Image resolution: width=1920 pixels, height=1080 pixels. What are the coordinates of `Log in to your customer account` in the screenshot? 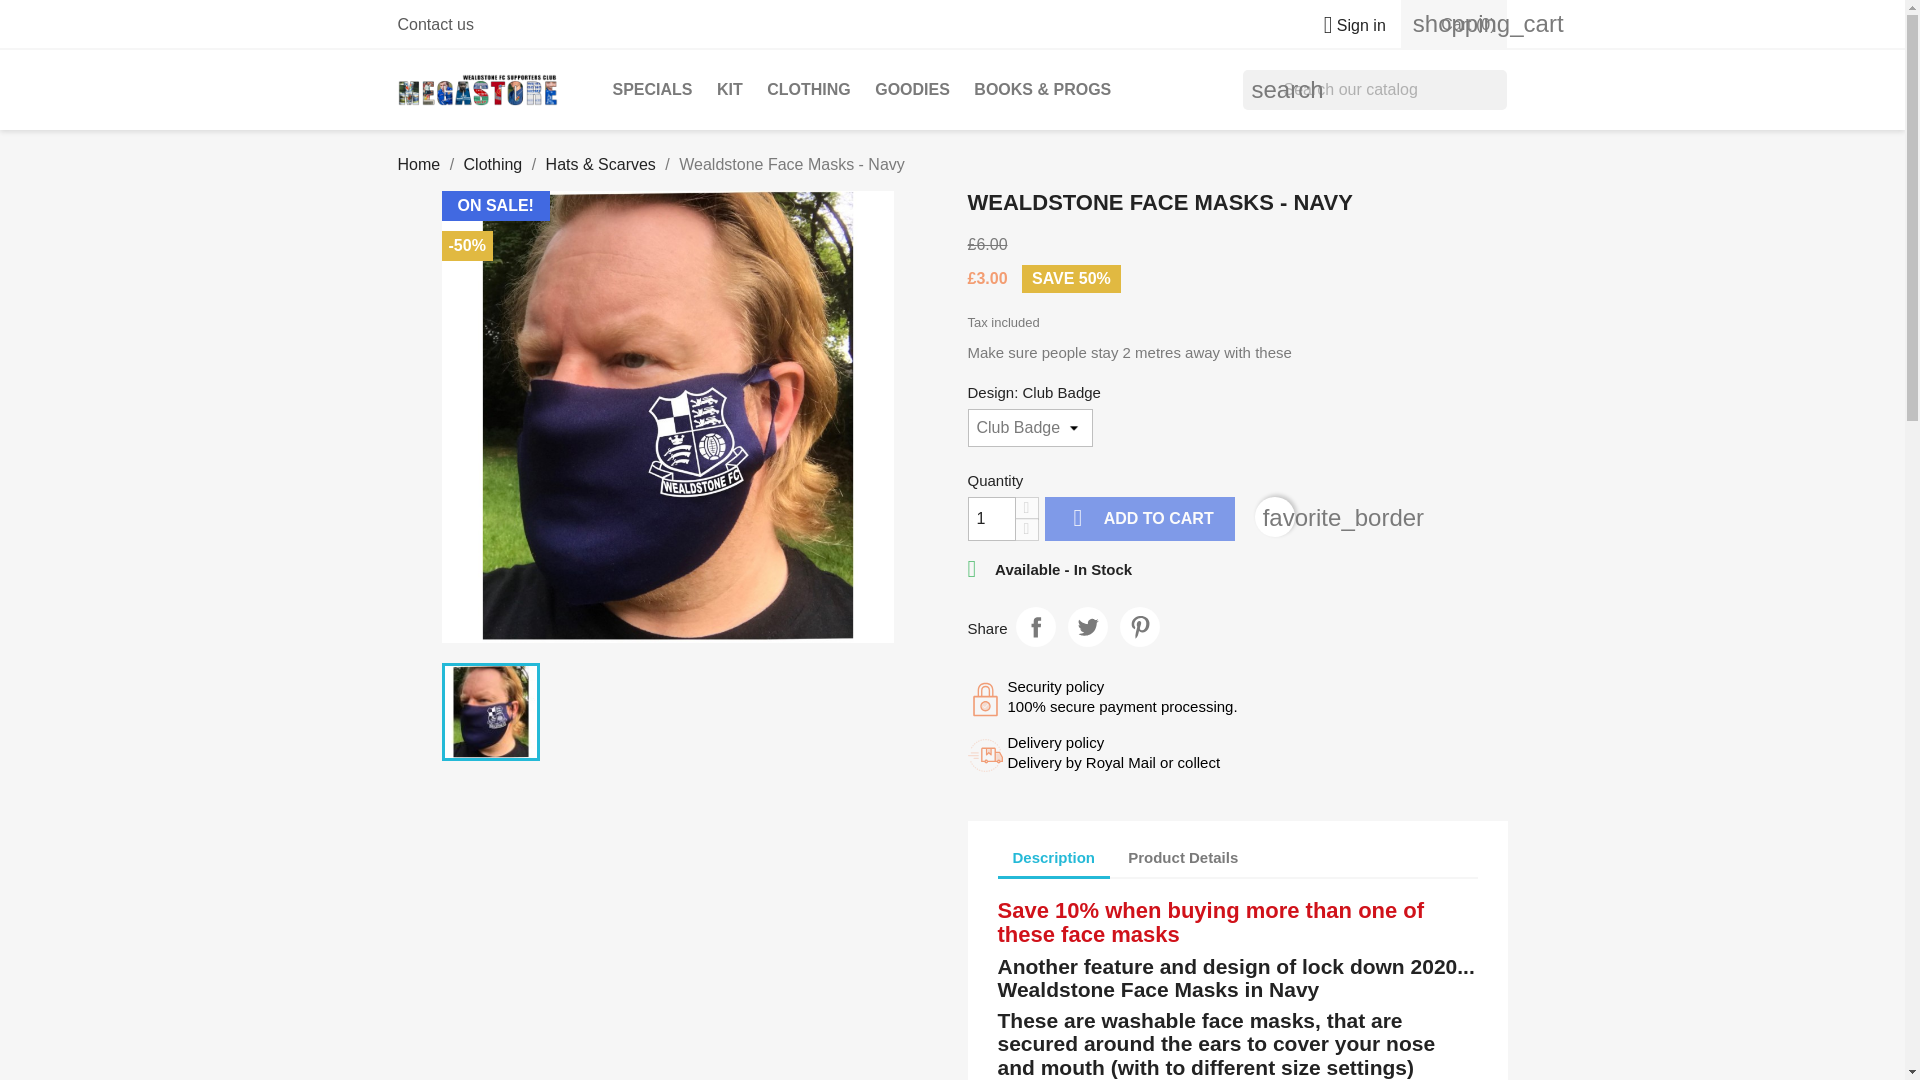 It's located at (1346, 25).